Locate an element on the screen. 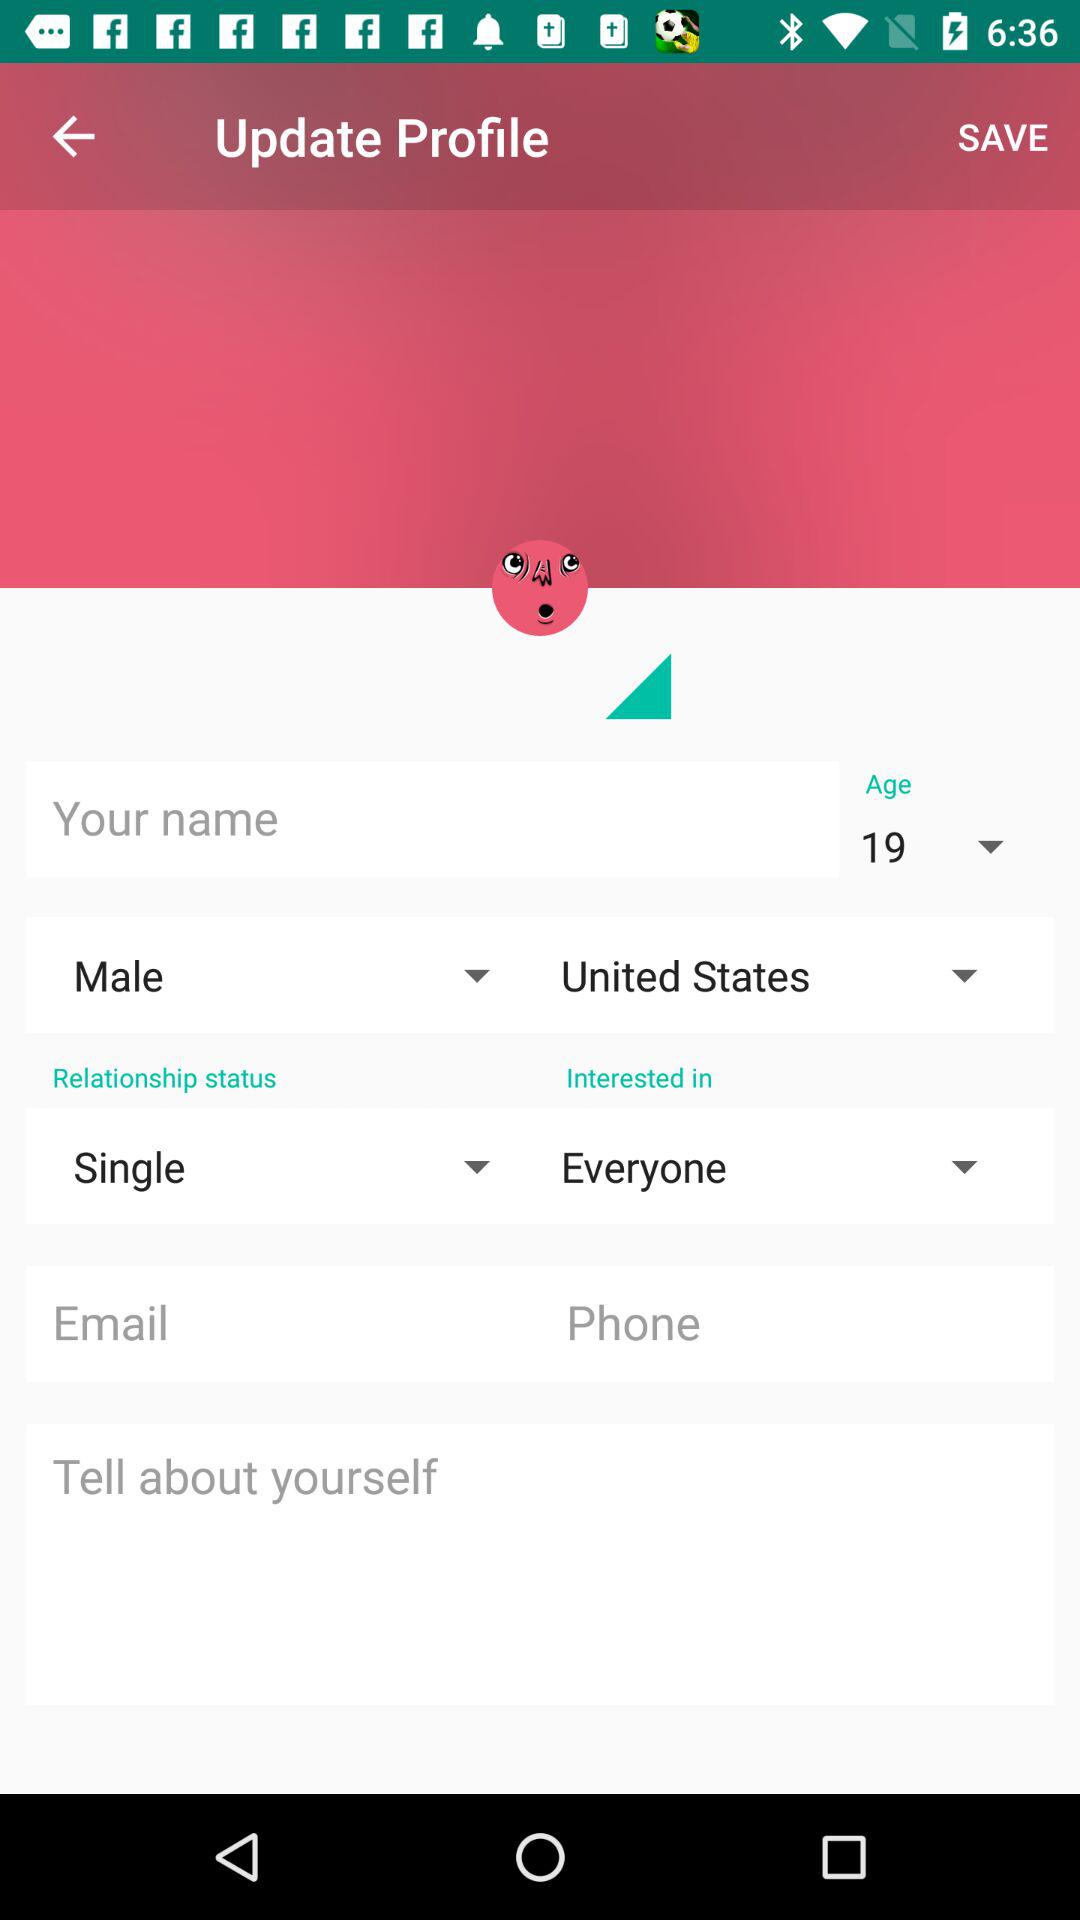 Image resolution: width=1080 pixels, height=1920 pixels. enter profile data is located at coordinates (540, 1564).